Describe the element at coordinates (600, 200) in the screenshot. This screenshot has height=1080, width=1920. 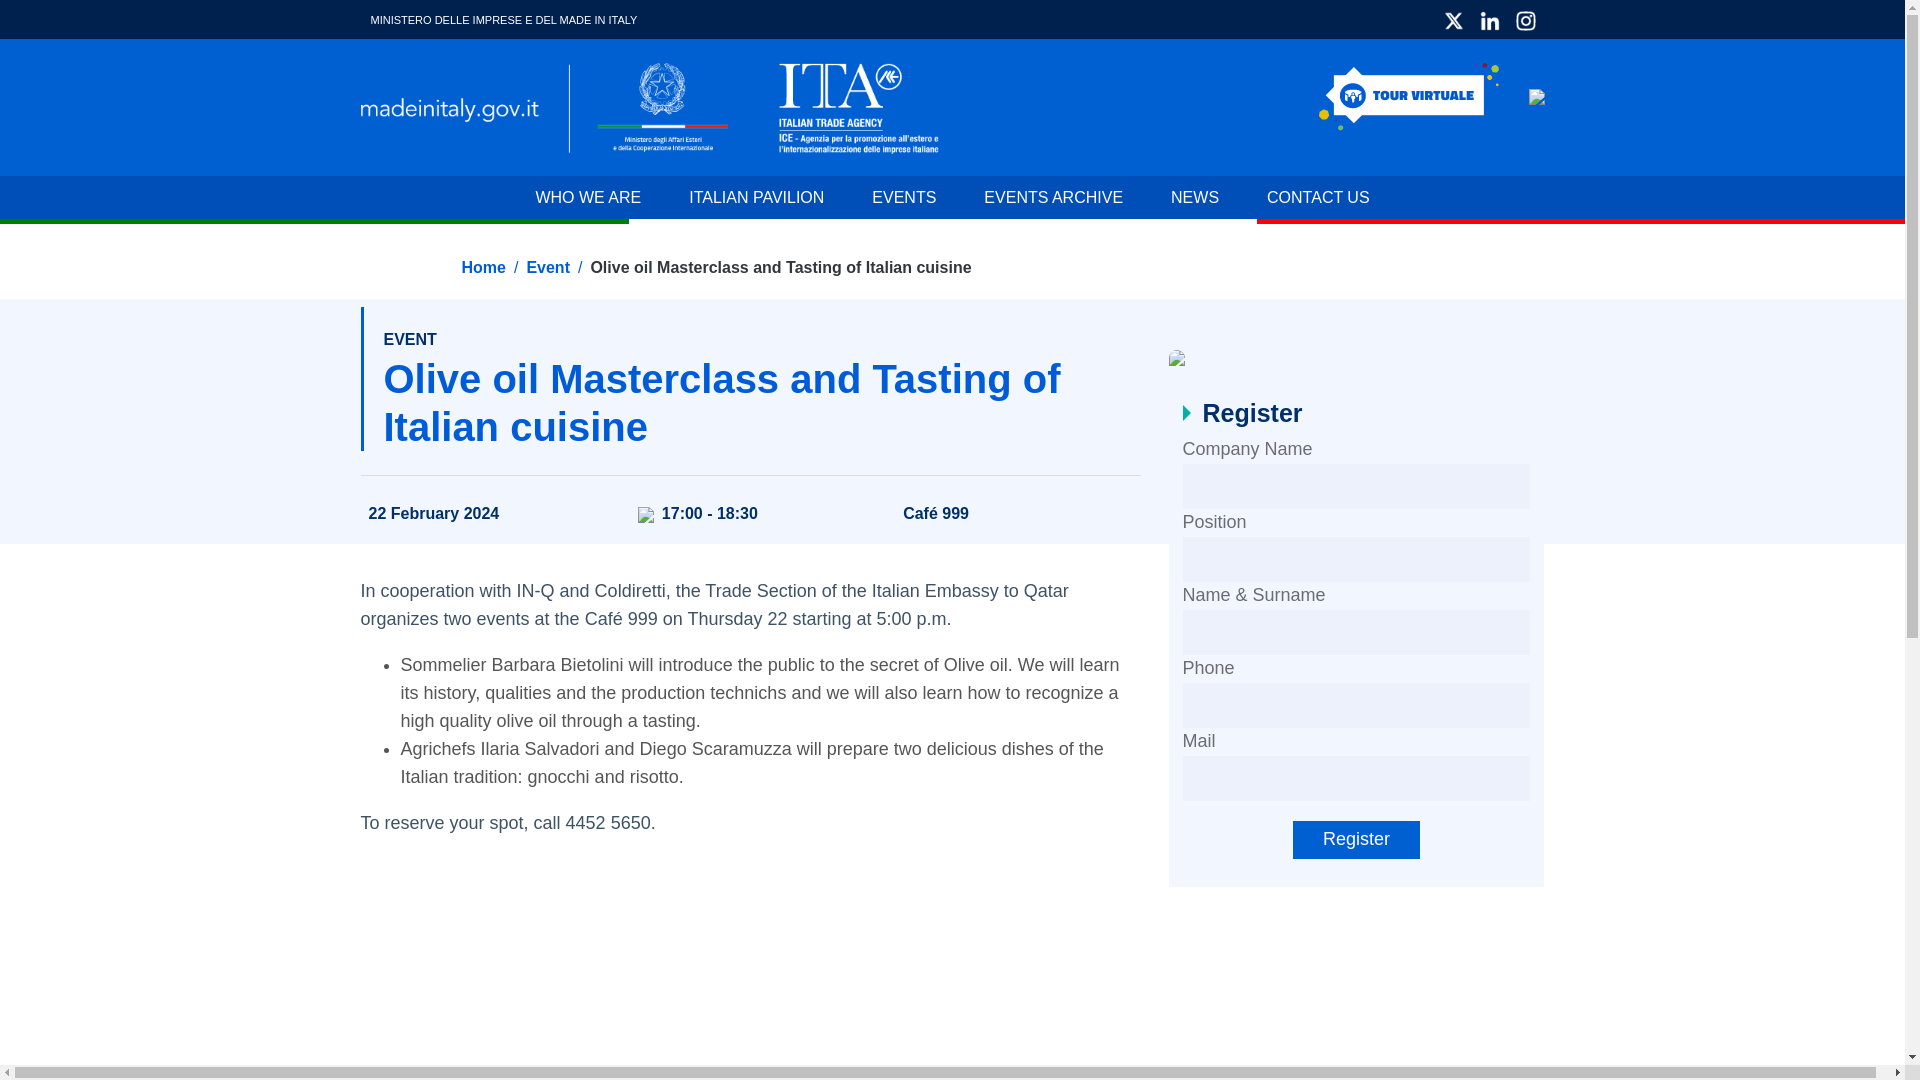
I see `WHO WE ARE` at that location.